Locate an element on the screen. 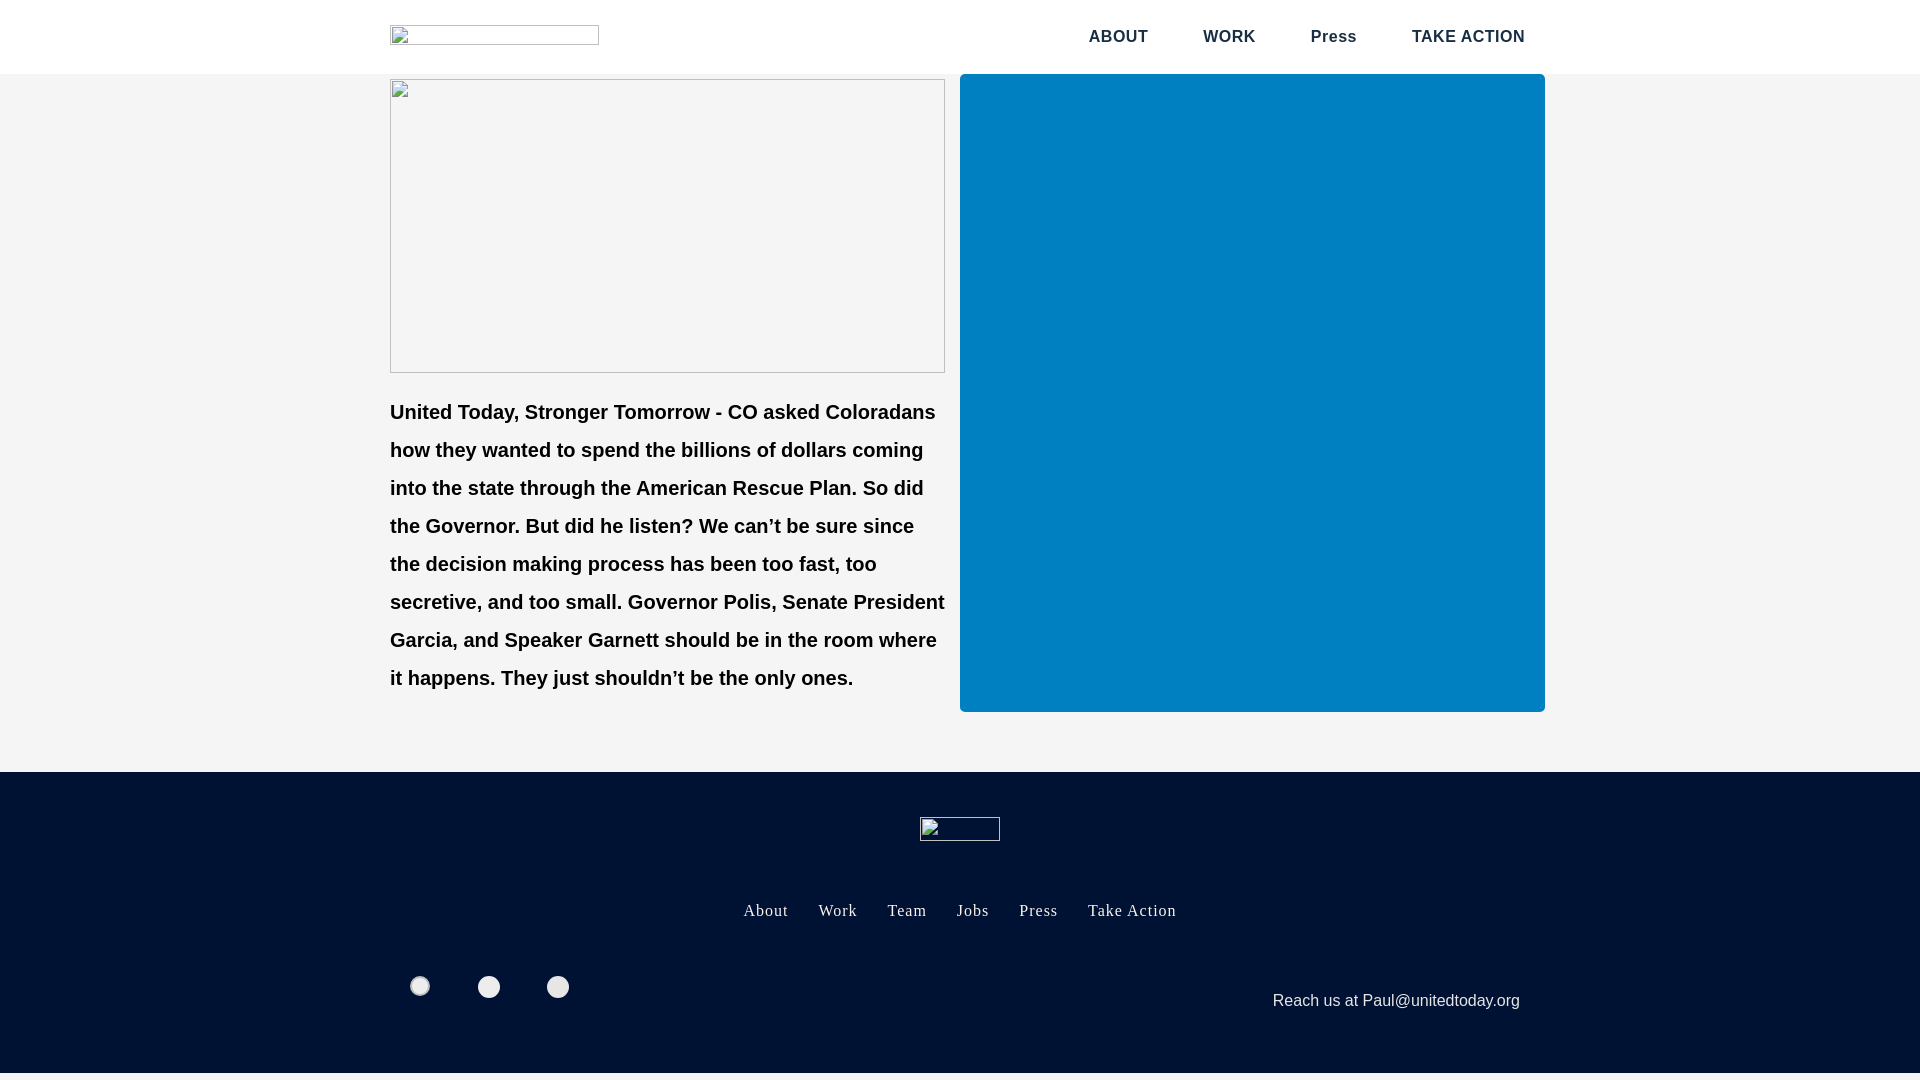 This screenshot has width=1920, height=1080. Jobs is located at coordinates (973, 910).